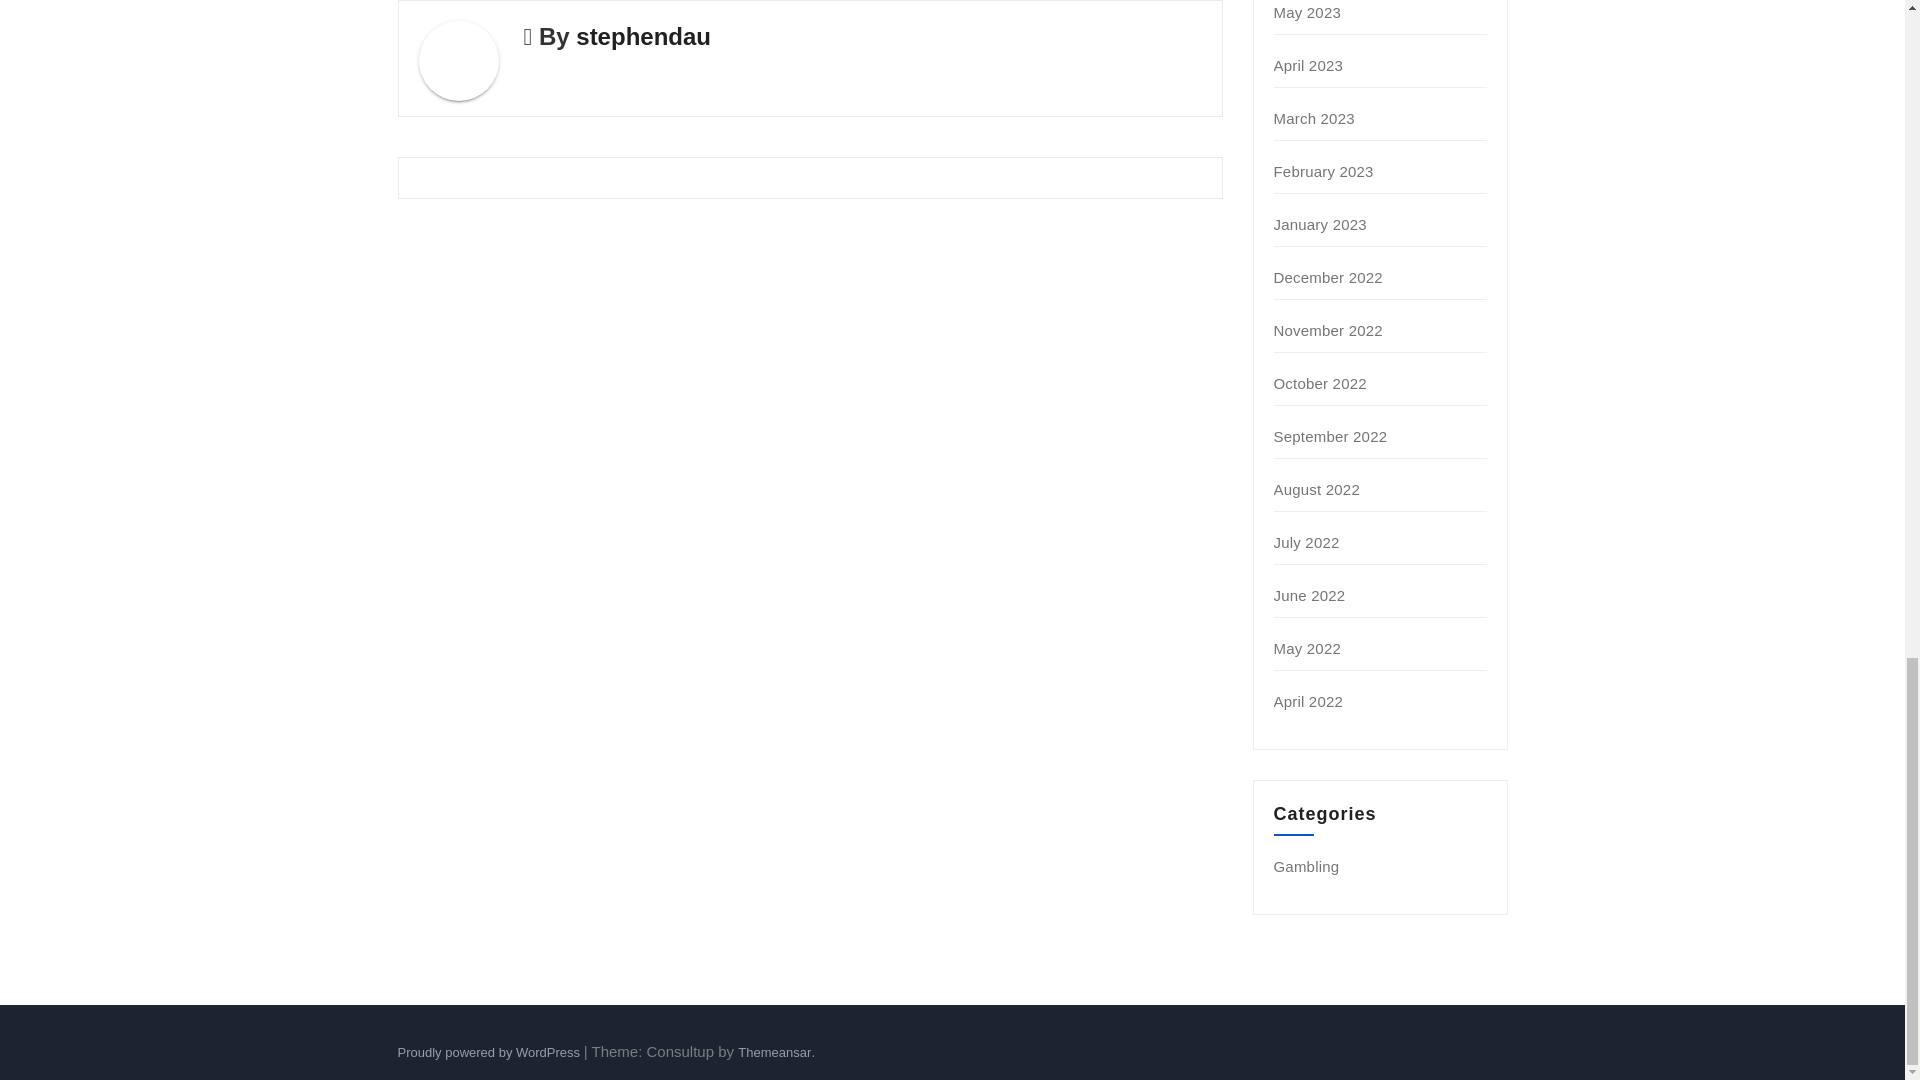  I want to click on December 2022, so click(1328, 277).